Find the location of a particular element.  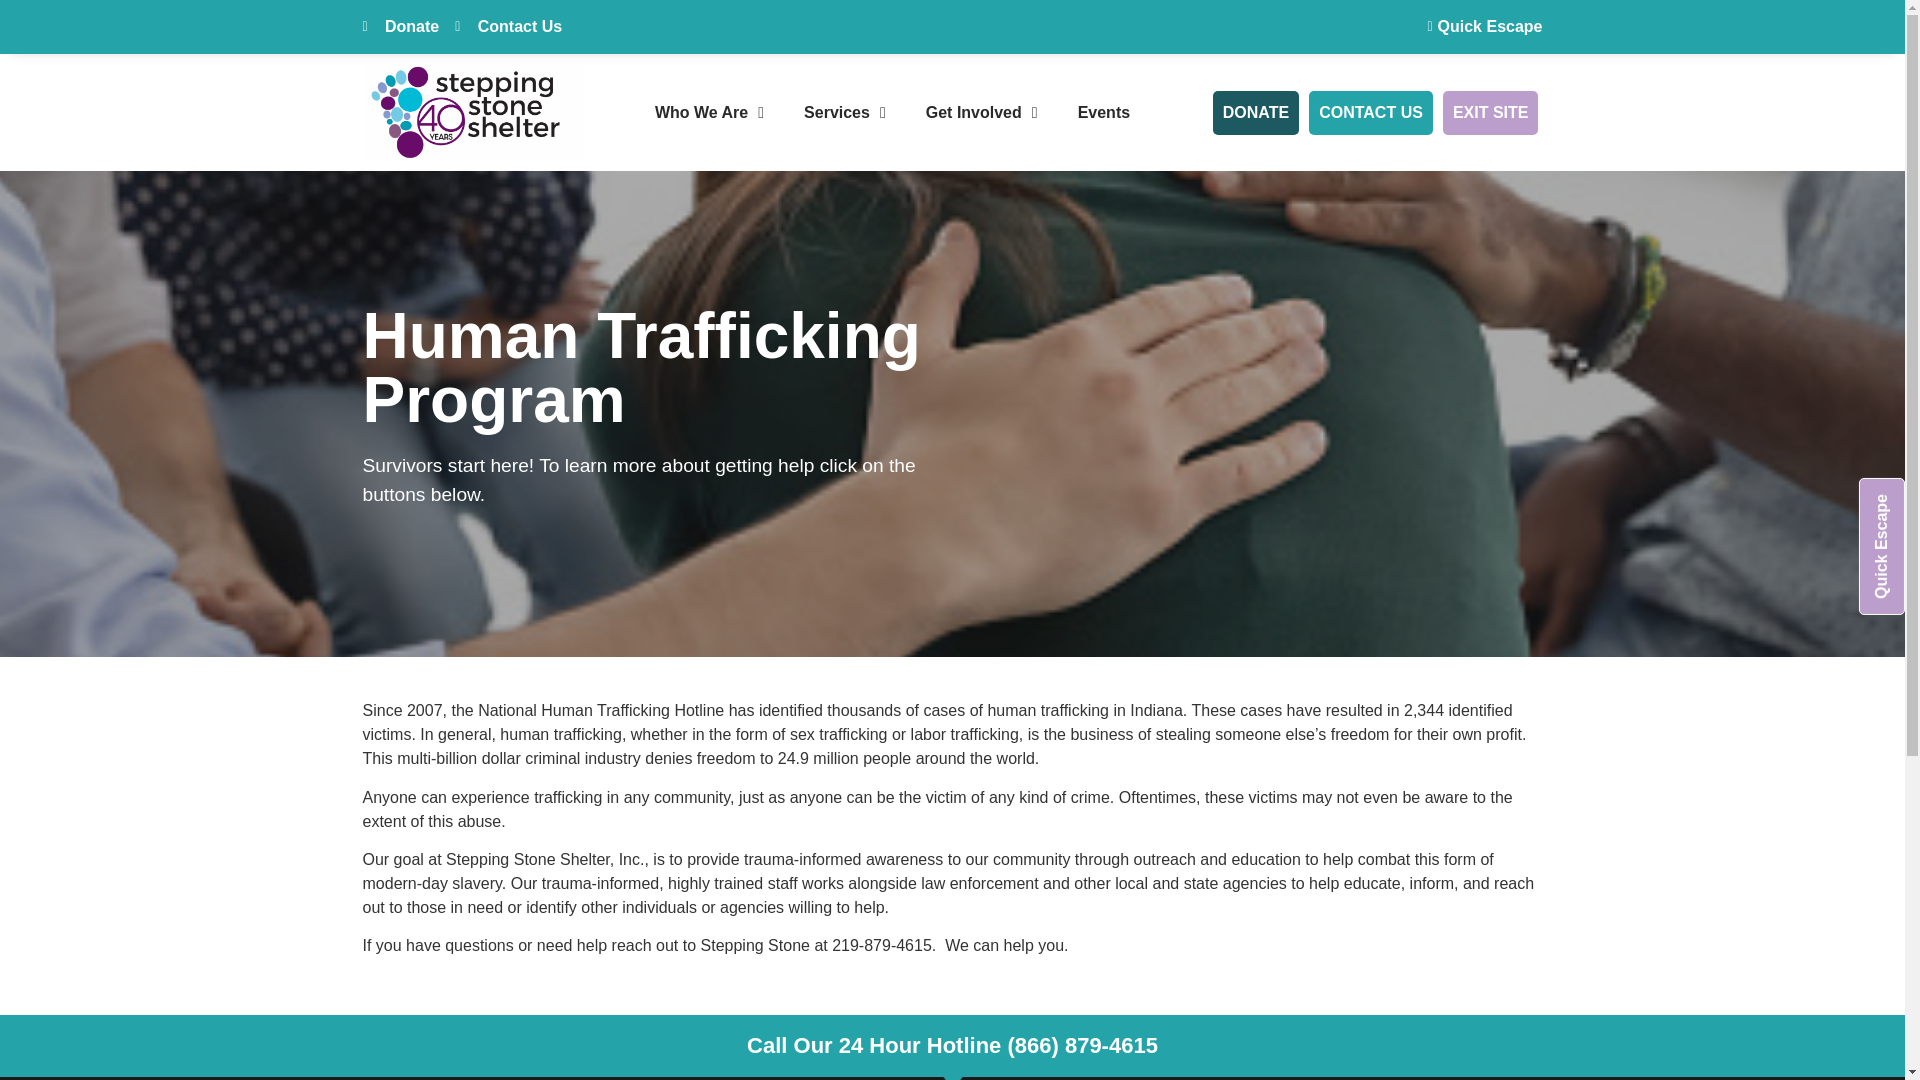

Quick Escape is located at coordinates (1478, 26).